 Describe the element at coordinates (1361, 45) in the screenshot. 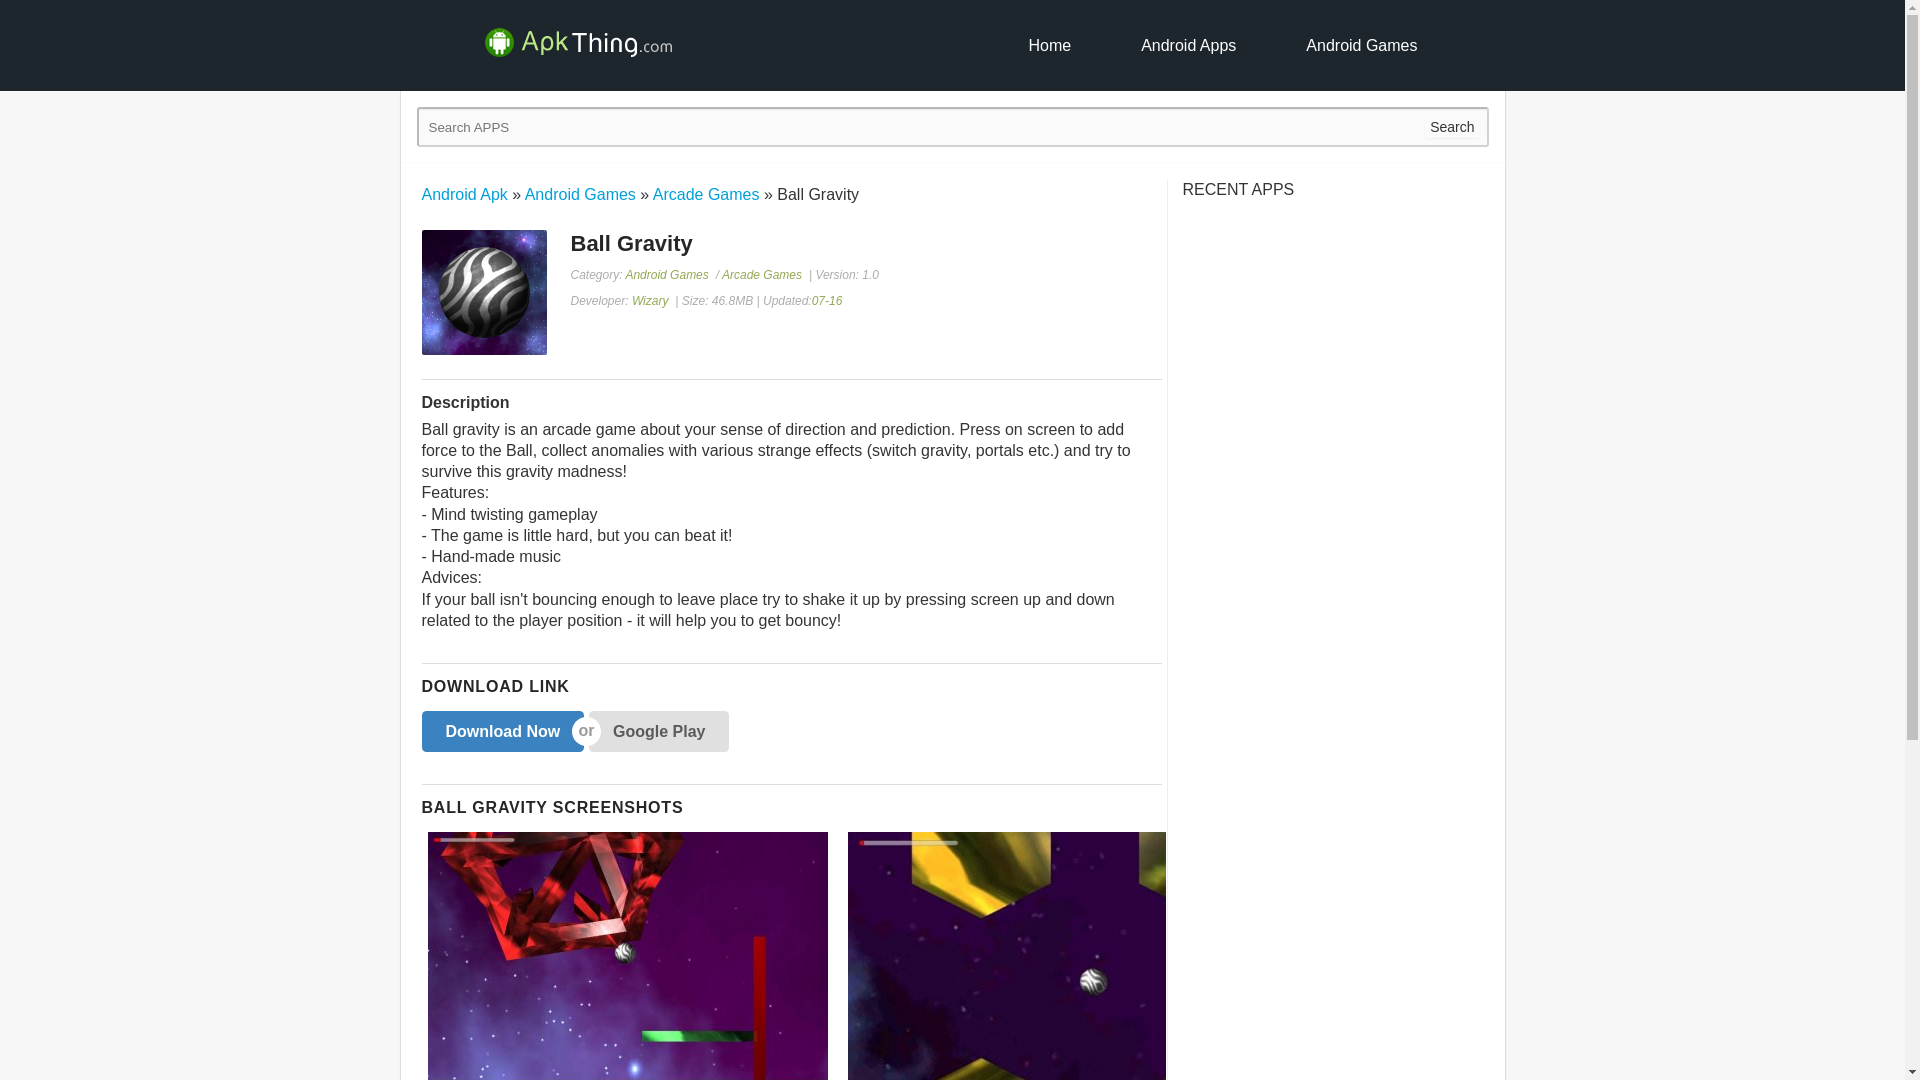

I see `Android Games` at that location.